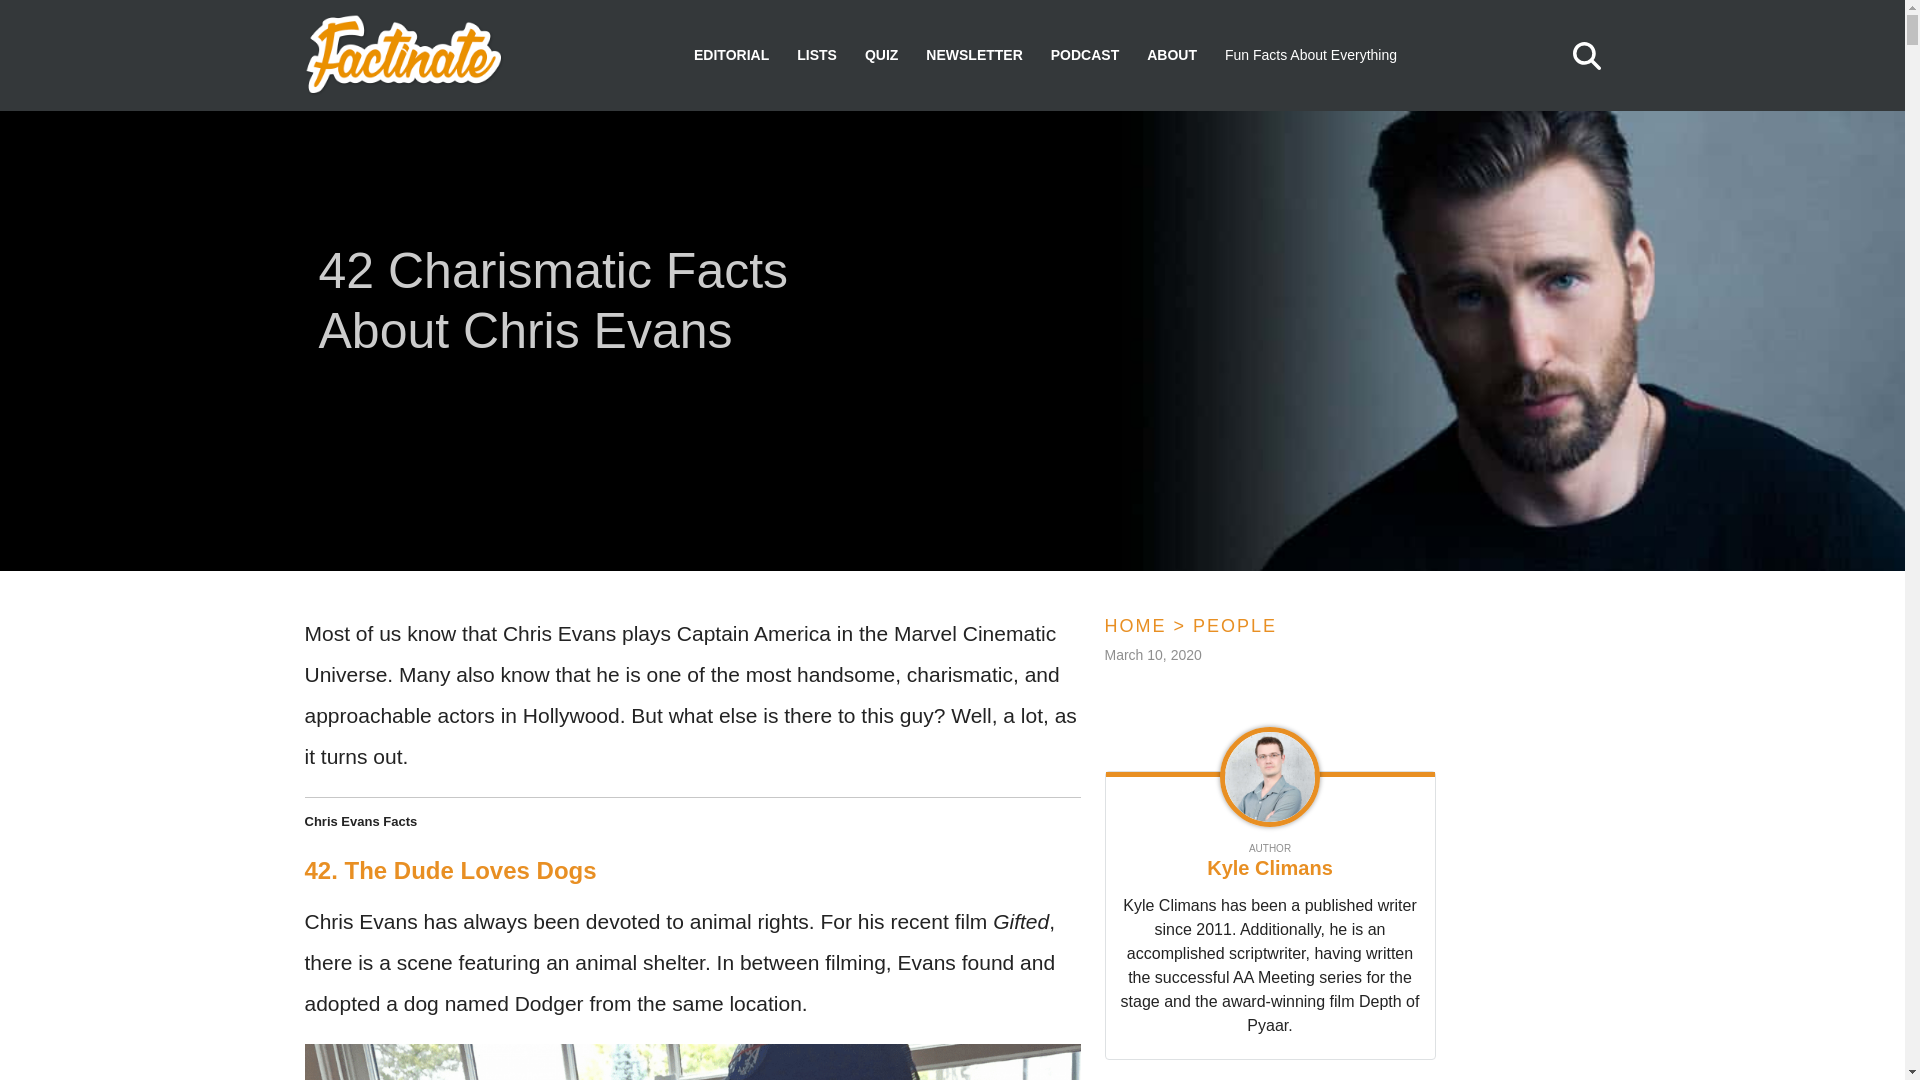 The height and width of the screenshot is (1080, 1920). I want to click on NEWSLETTER, so click(973, 55).